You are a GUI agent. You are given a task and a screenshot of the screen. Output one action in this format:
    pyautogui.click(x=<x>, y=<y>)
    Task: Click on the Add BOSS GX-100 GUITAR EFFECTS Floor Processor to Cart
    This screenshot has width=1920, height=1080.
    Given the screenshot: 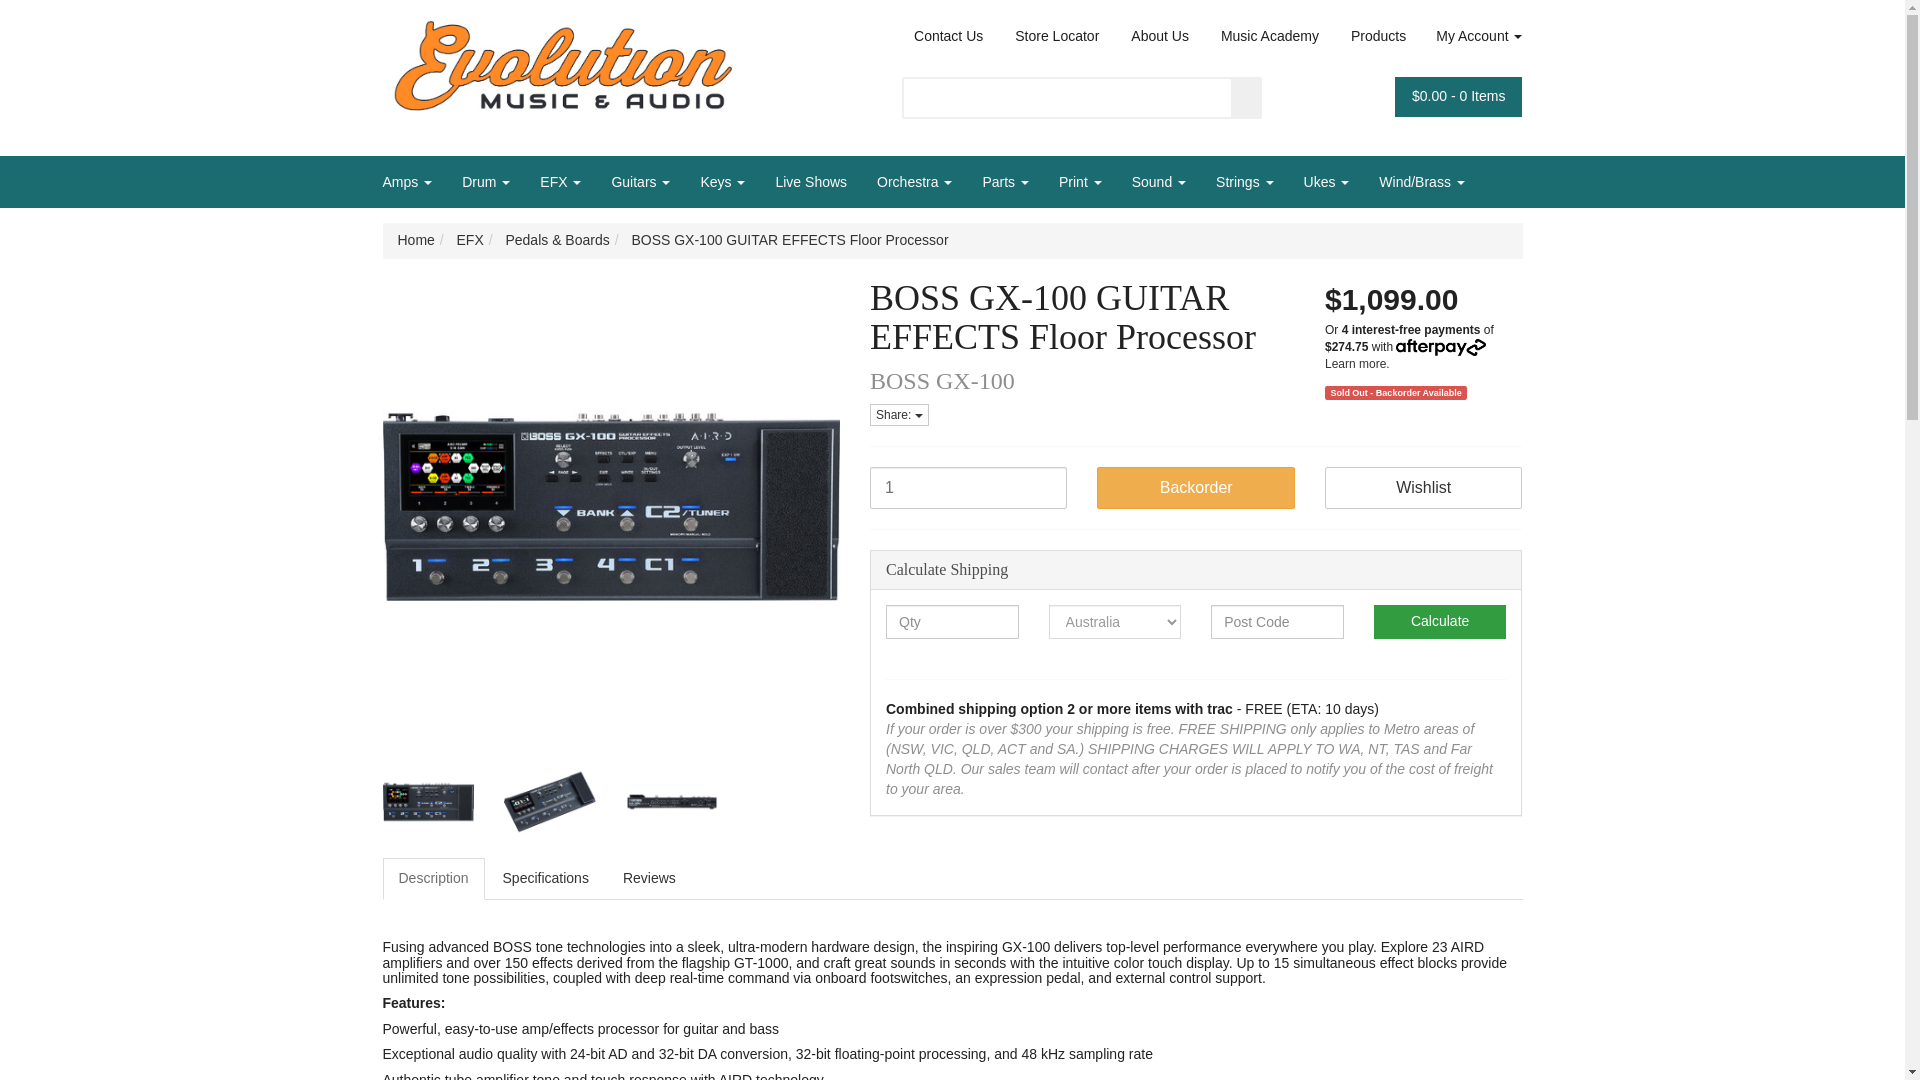 What is the action you would take?
    pyautogui.click(x=1195, y=487)
    